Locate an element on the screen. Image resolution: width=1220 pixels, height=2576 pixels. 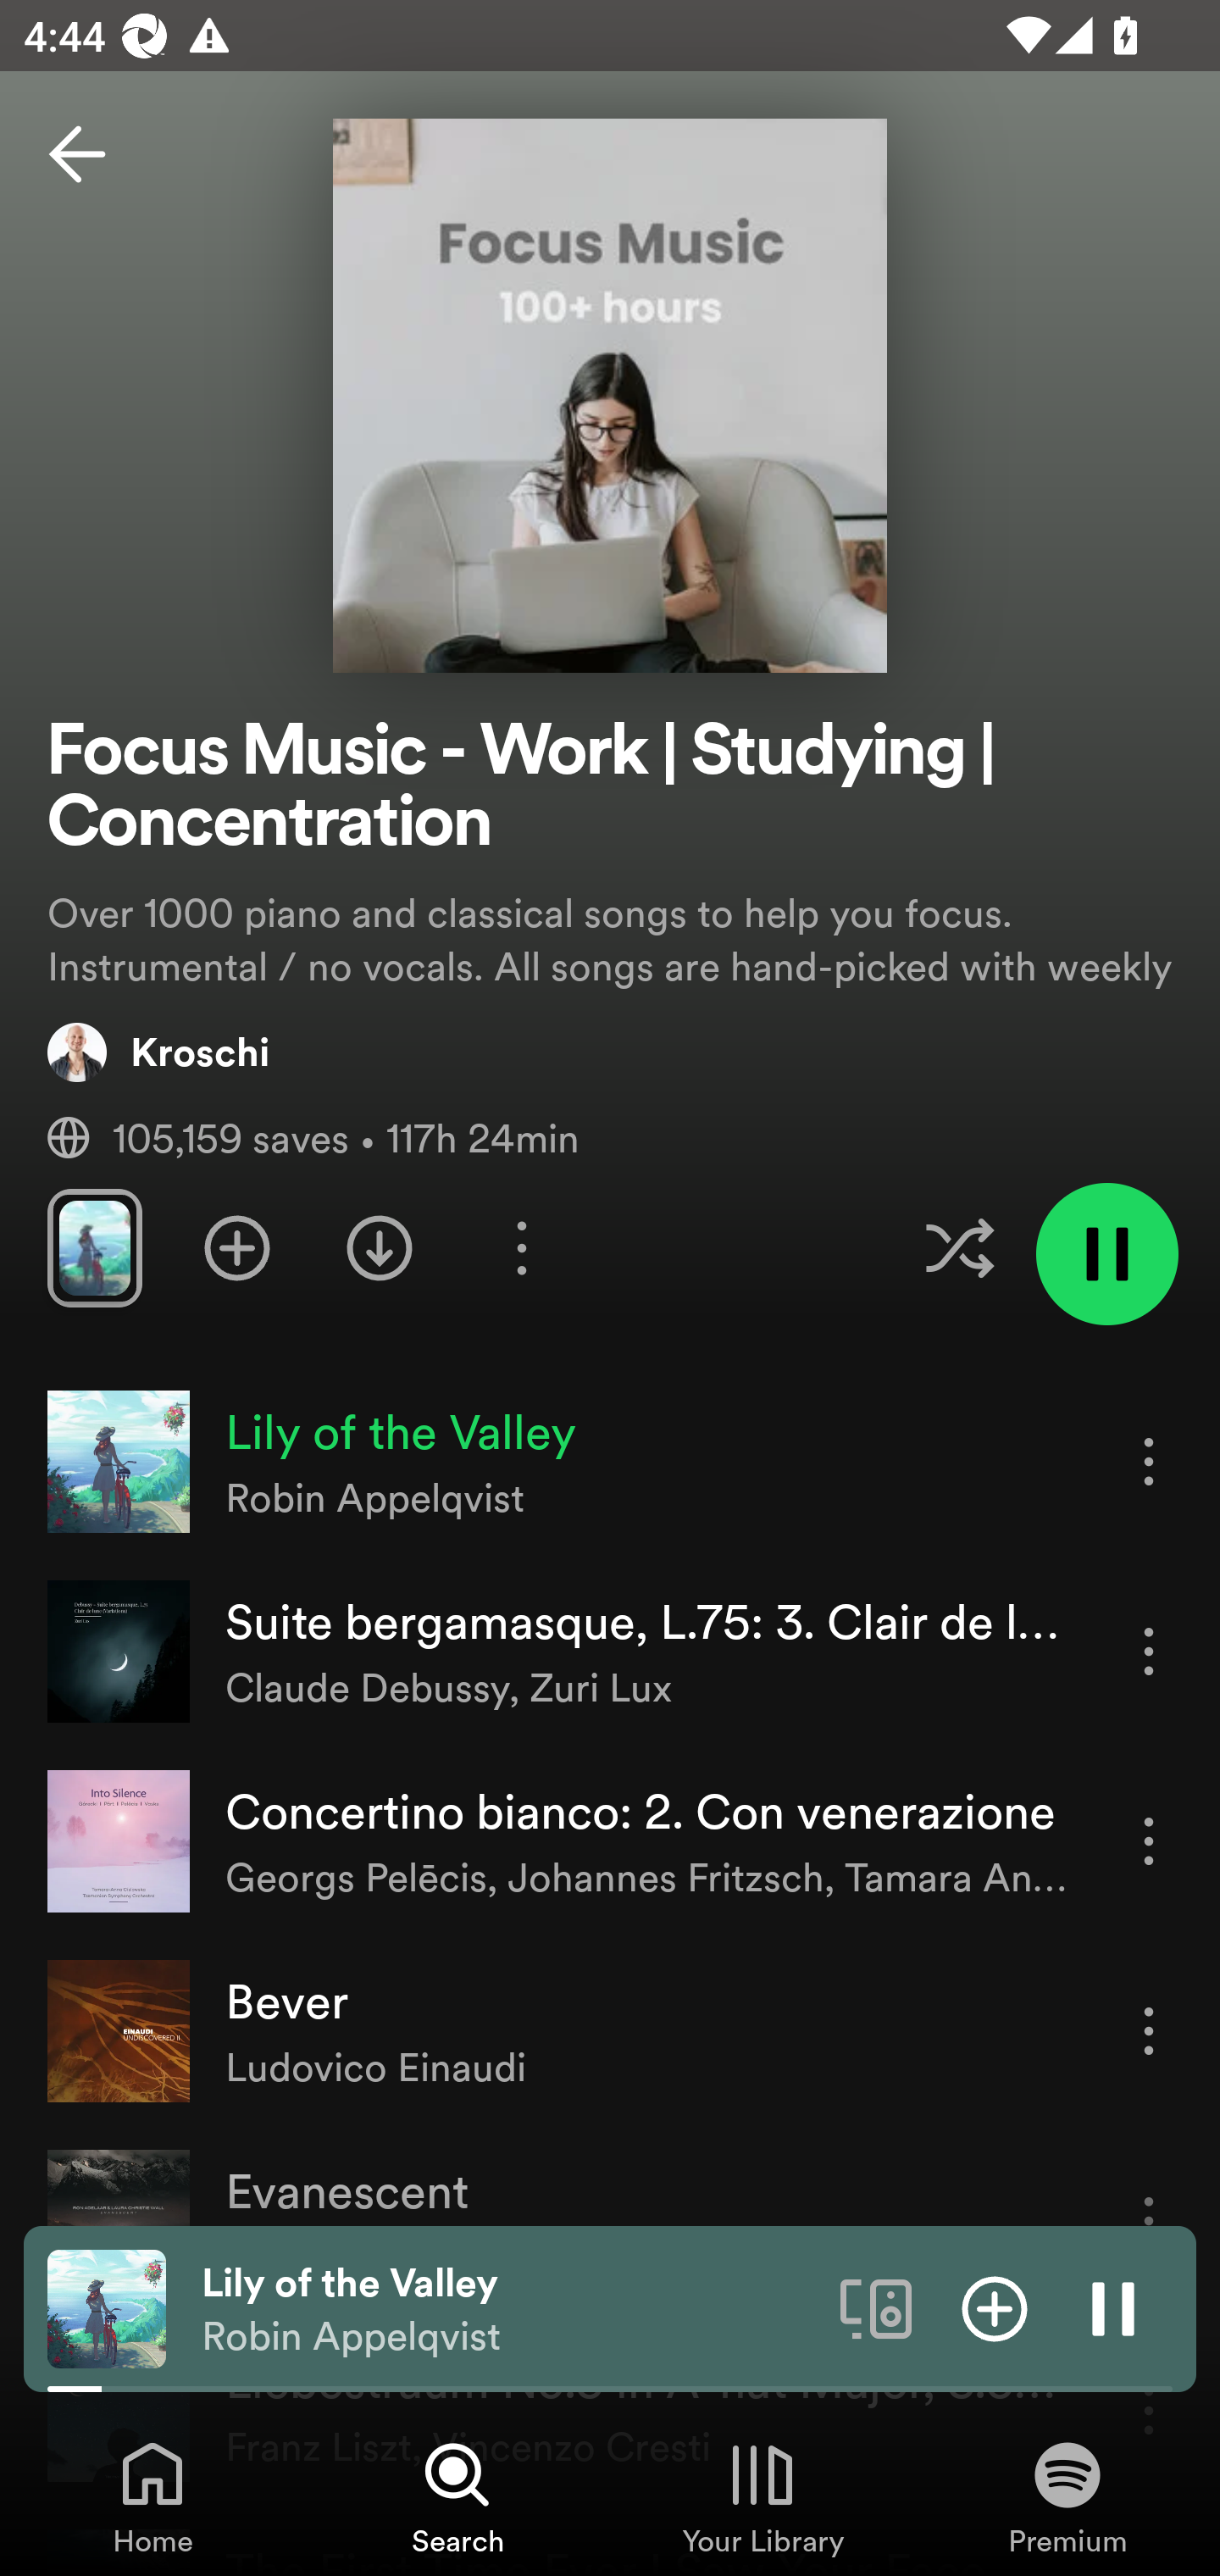
The cover art of the currently playing track is located at coordinates (107, 2307).